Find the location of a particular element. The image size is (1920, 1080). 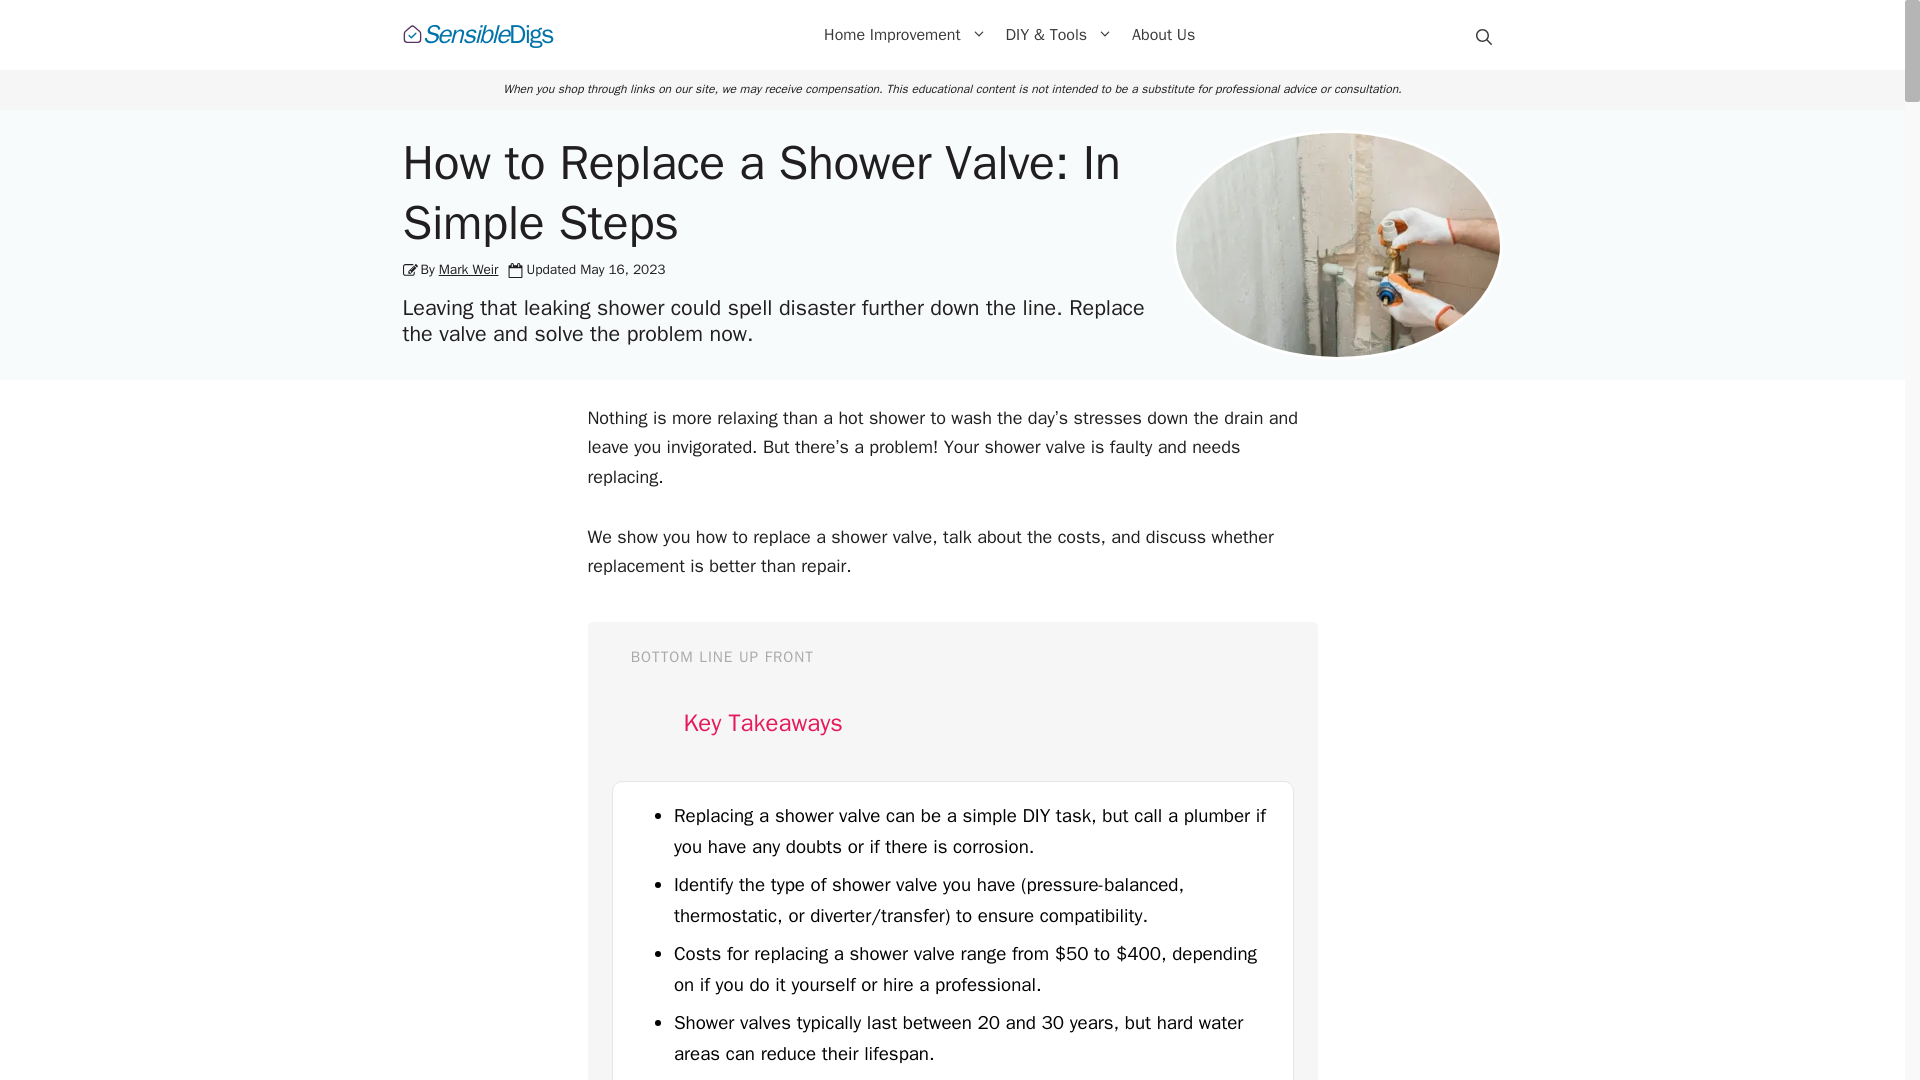

Sensible Digs is located at coordinates (476, 35).